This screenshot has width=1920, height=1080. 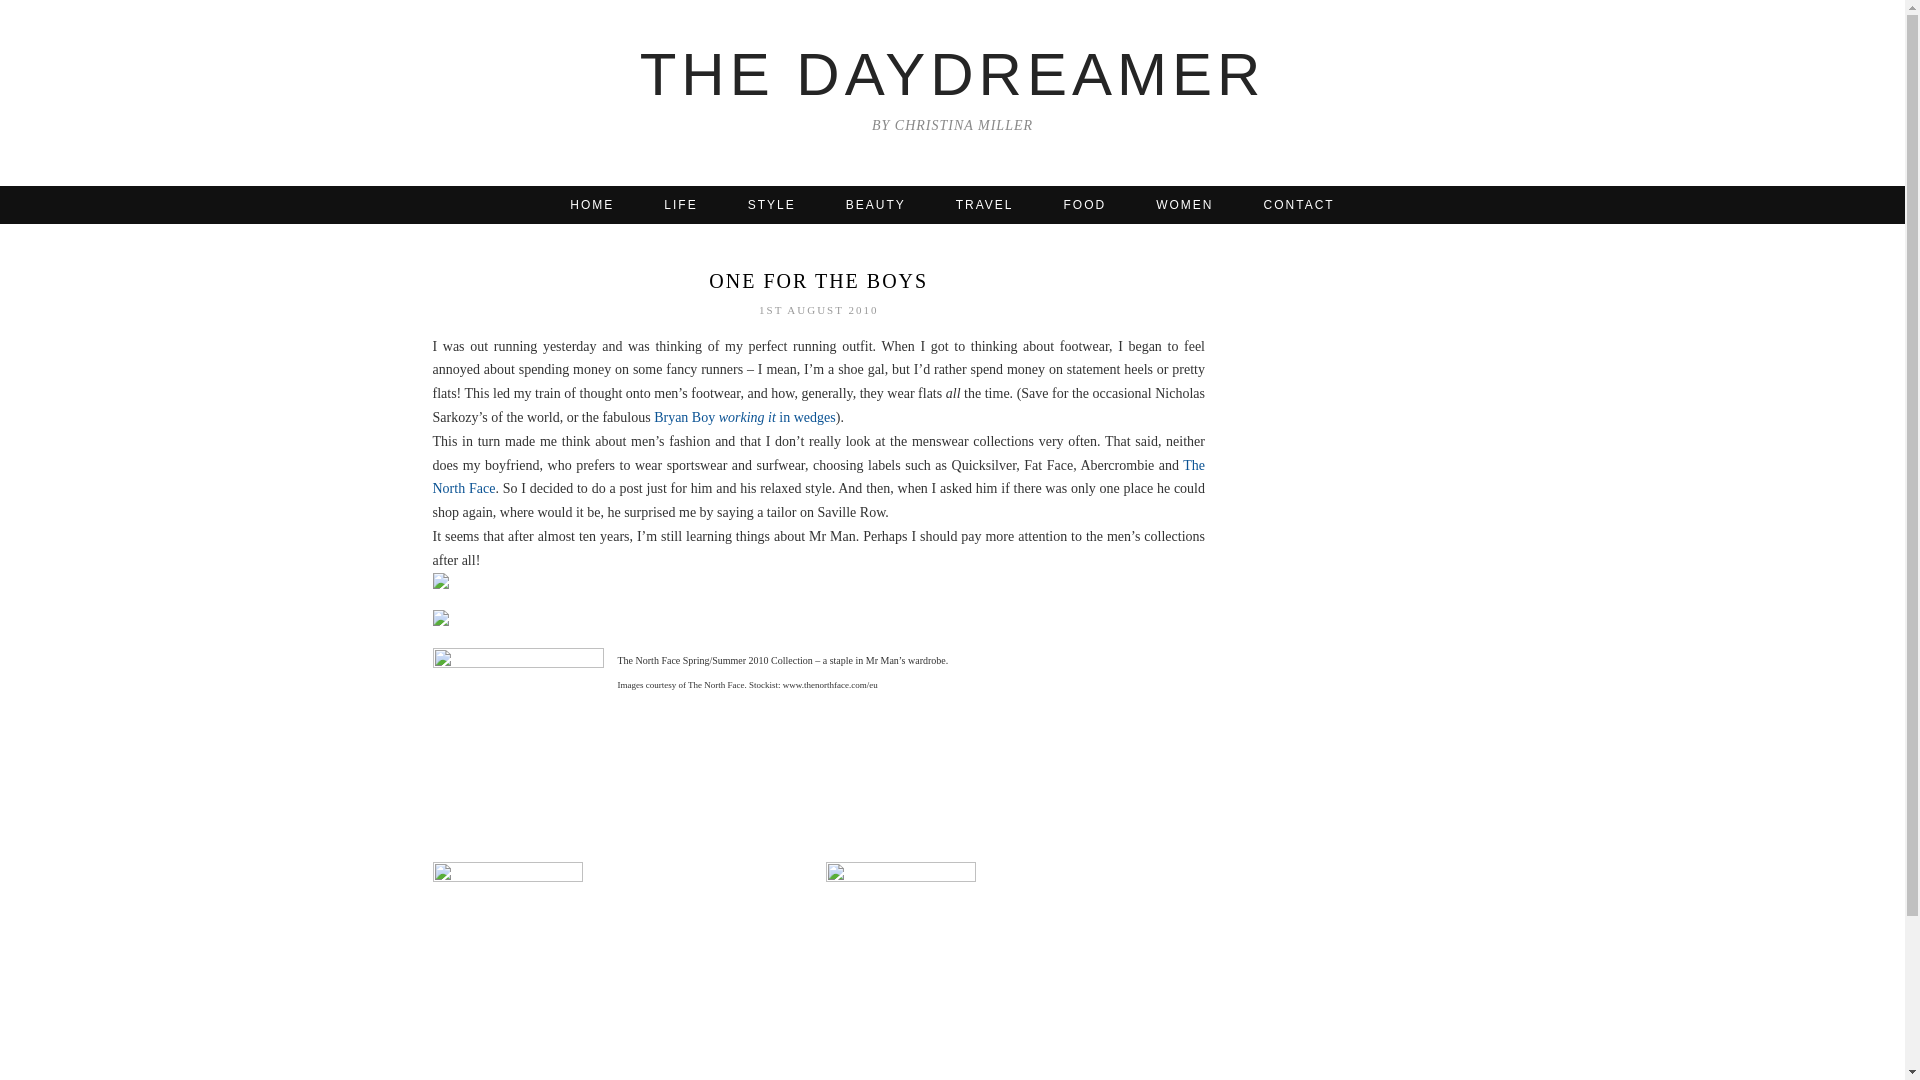 What do you see at coordinates (1184, 204) in the screenshot?
I see `WOMEN` at bounding box center [1184, 204].